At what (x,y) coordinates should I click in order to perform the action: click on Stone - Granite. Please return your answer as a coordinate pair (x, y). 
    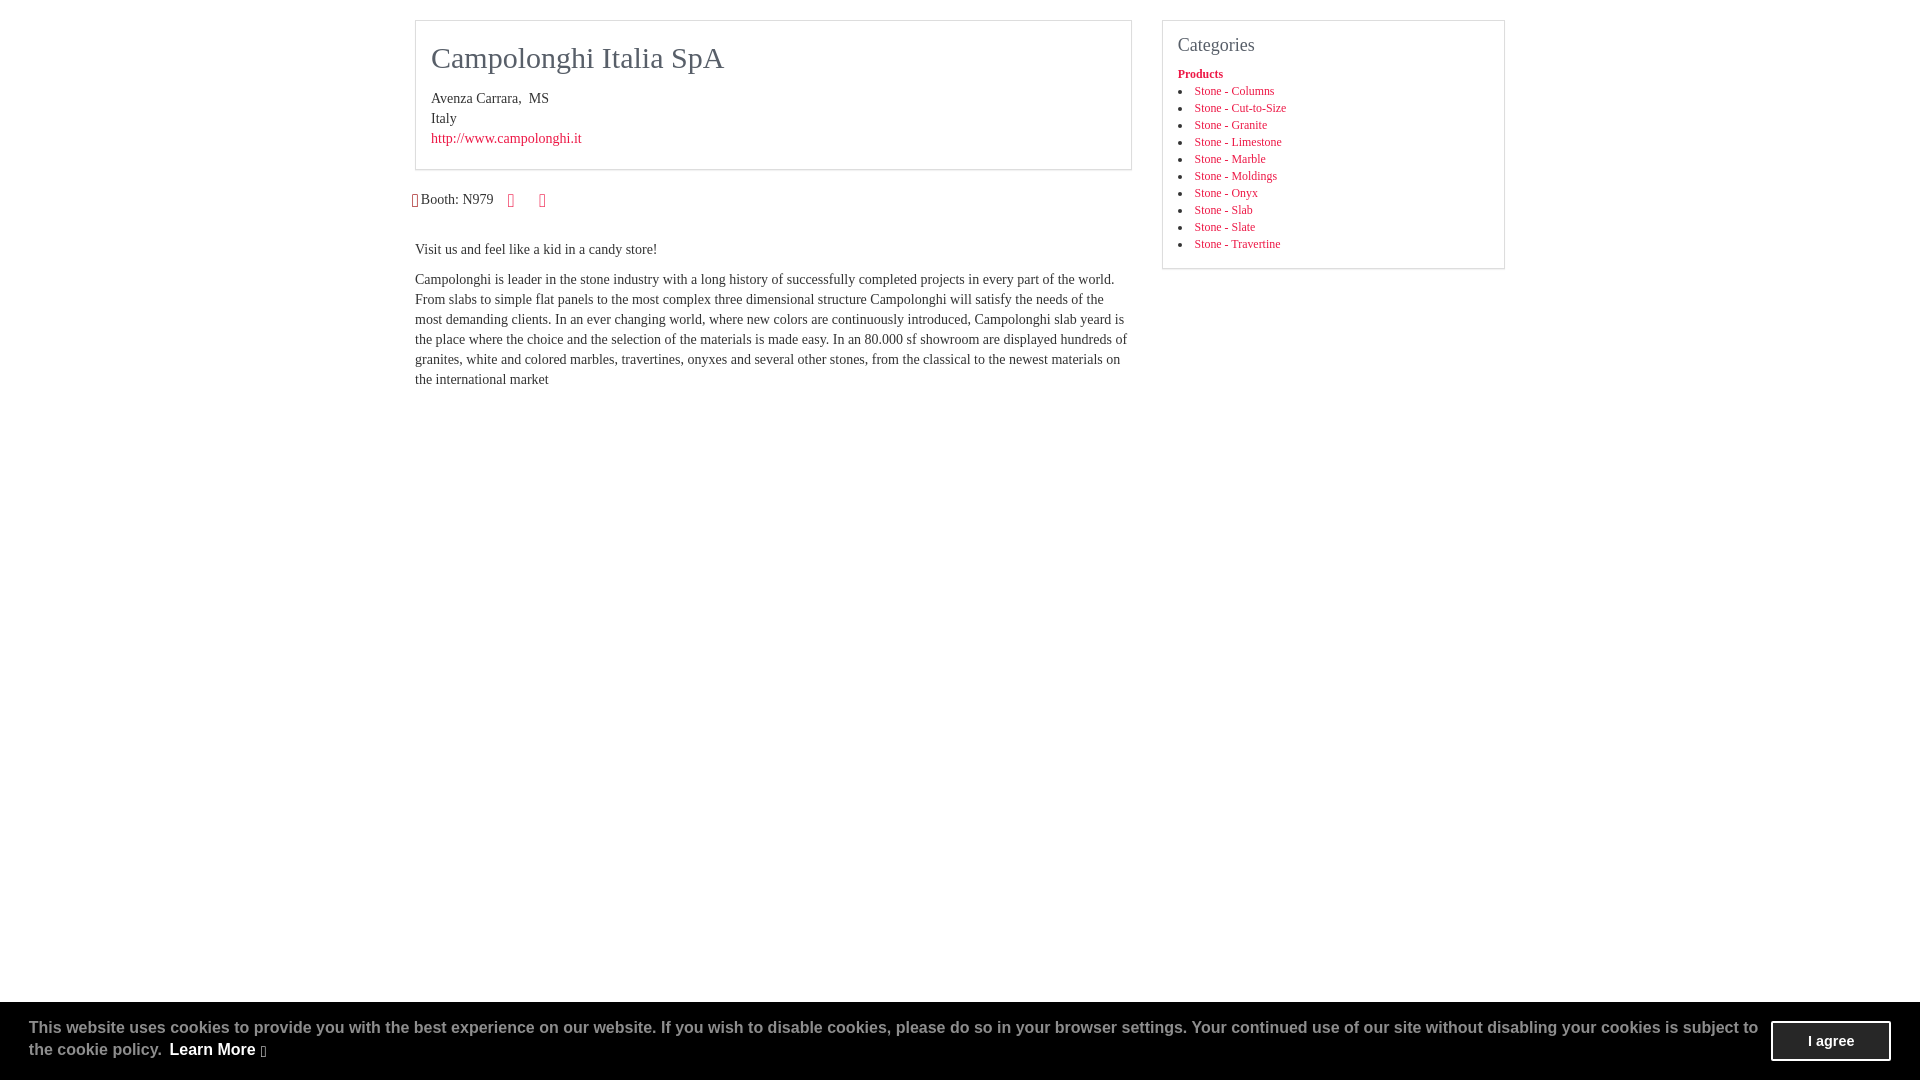
    Looking at the image, I should click on (1230, 124).